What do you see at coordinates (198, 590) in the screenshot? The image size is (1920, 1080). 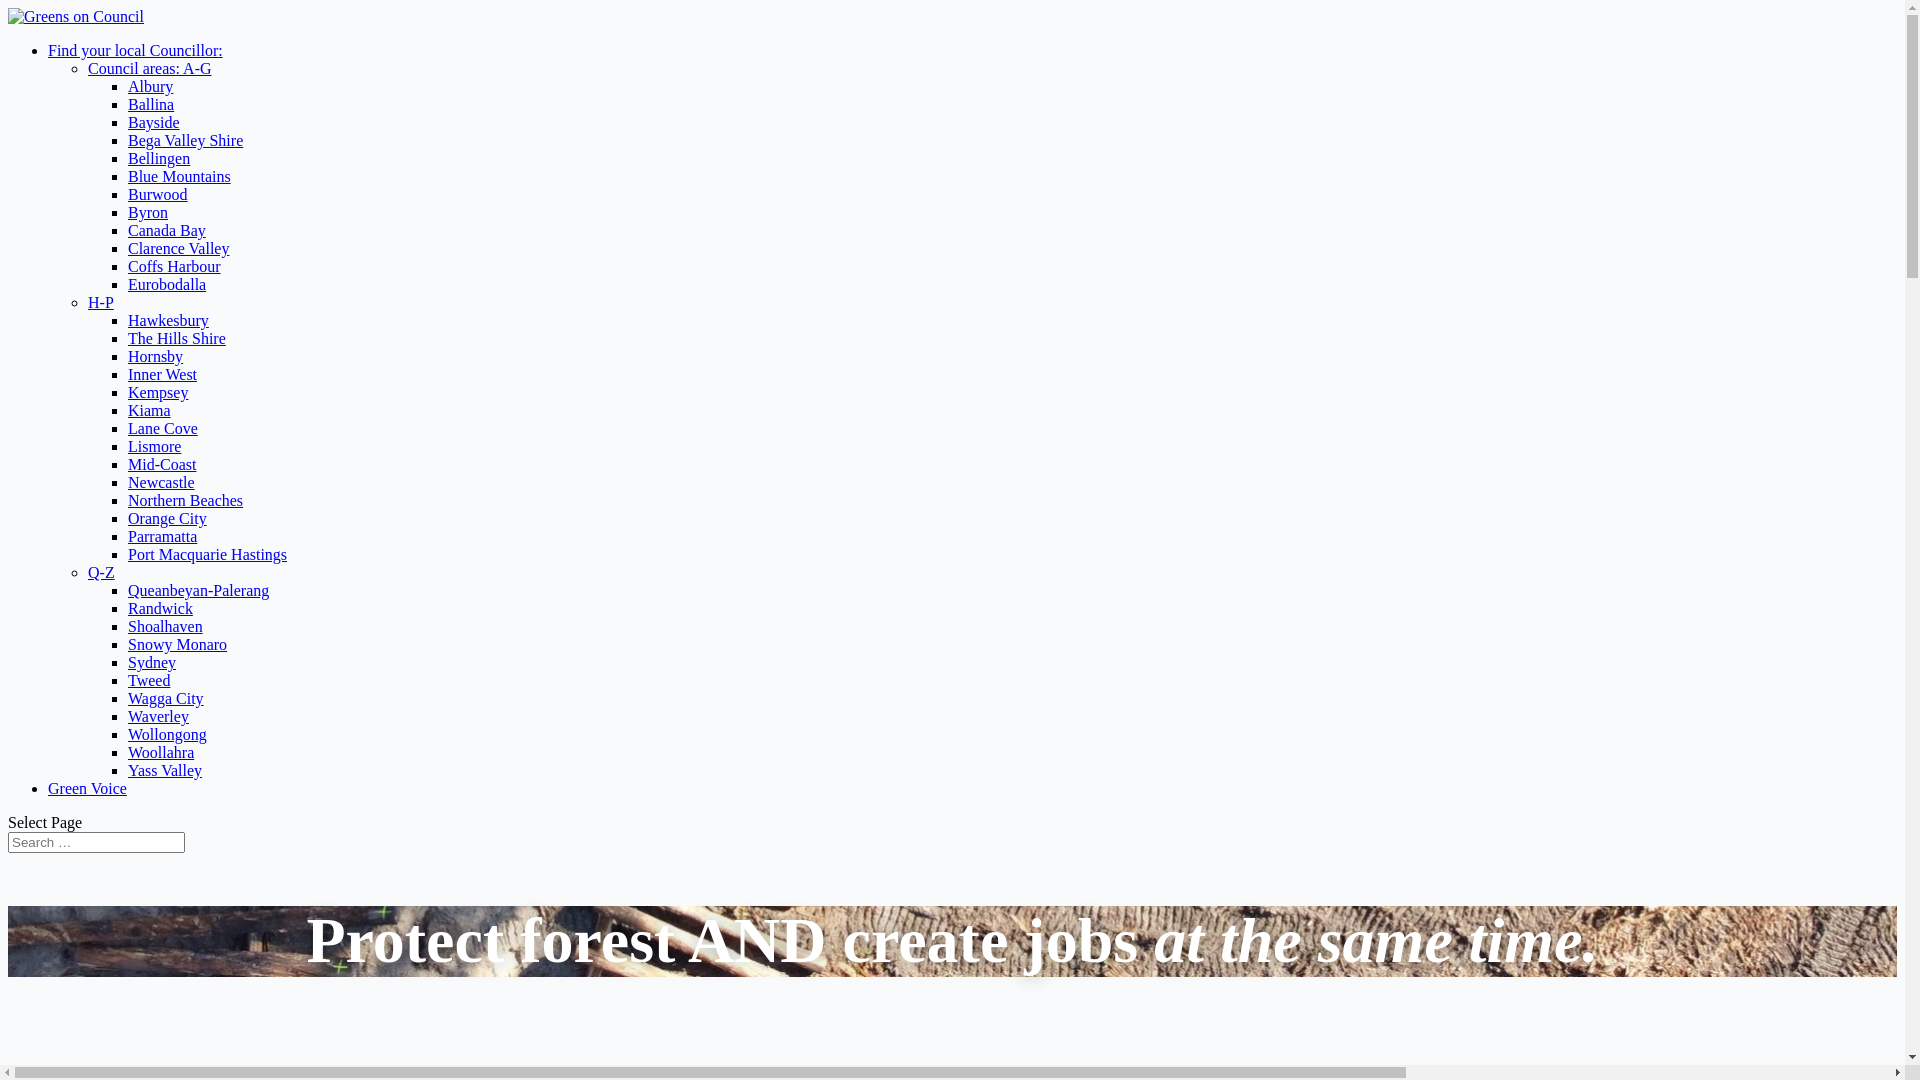 I see `Queanbeyan-Palerang` at bounding box center [198, 590].